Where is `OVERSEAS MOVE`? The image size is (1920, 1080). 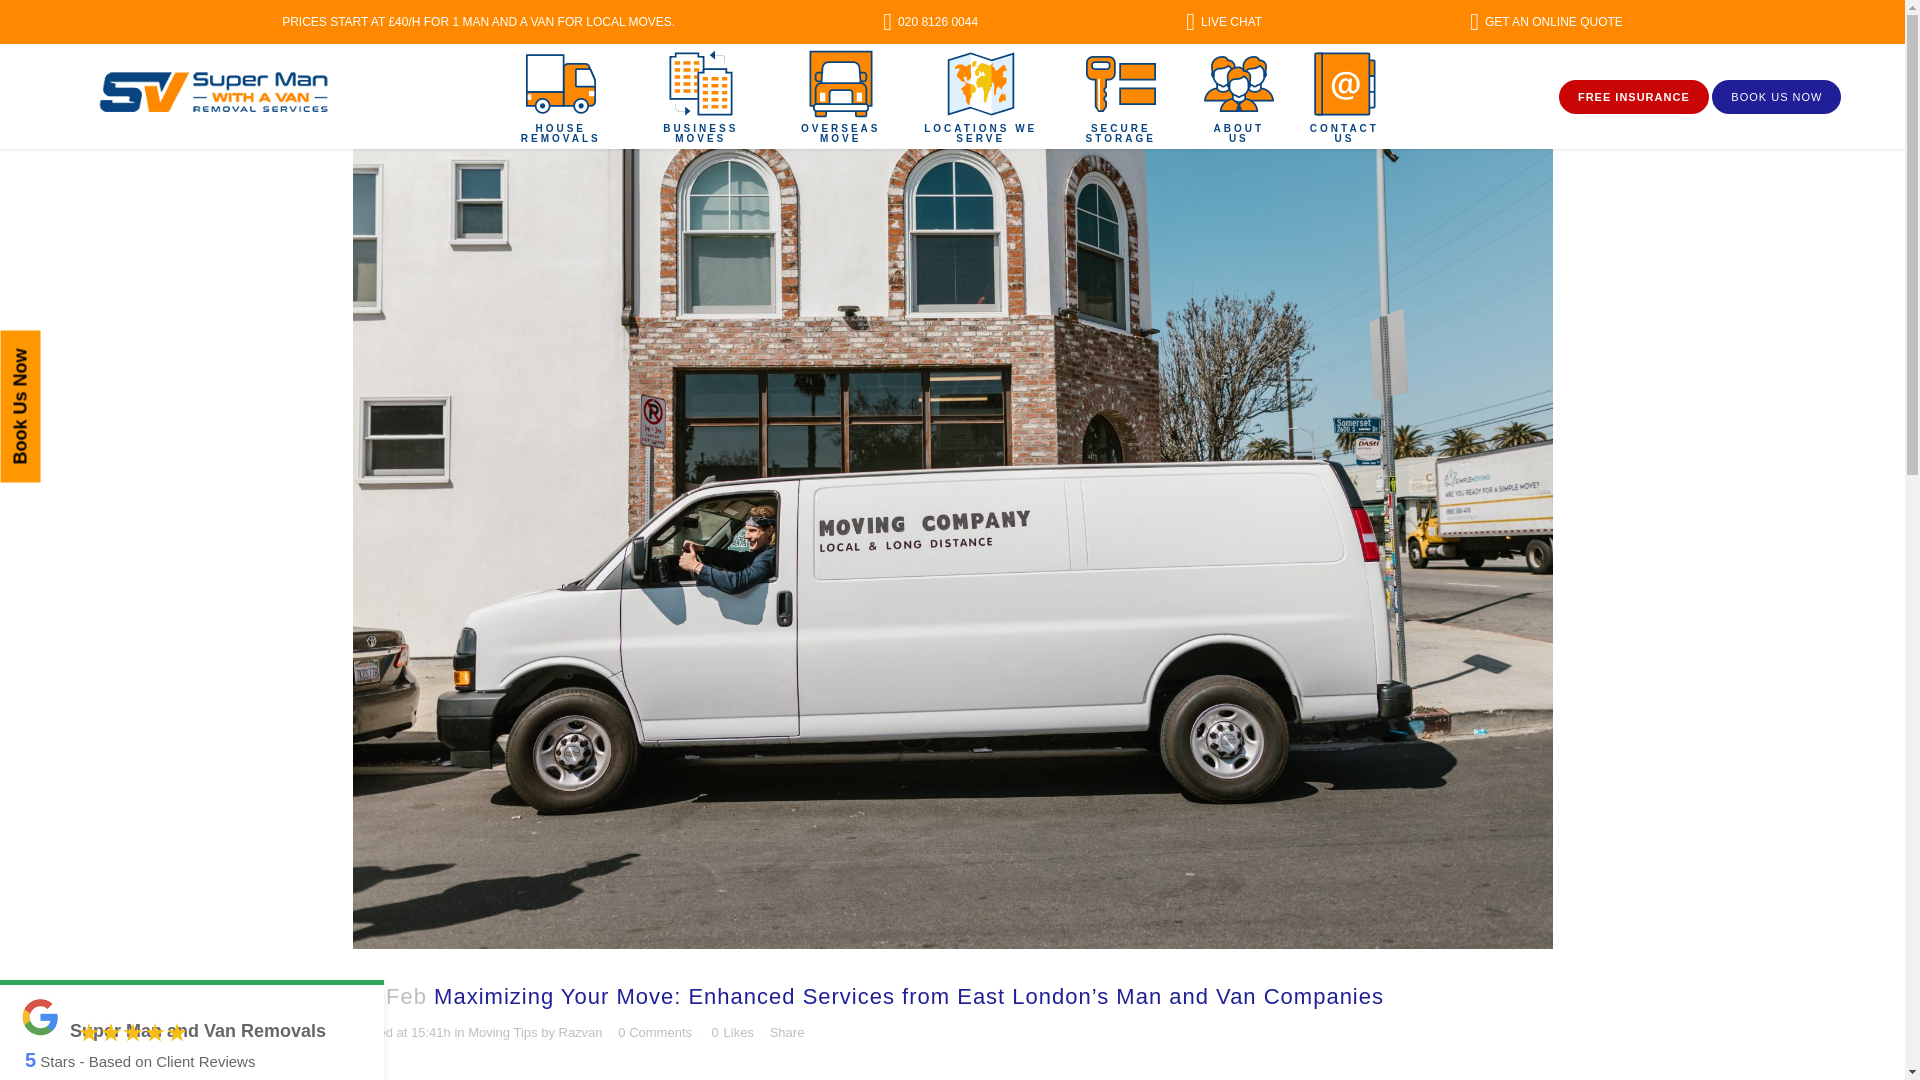 OVERSEAS MOVE is located at coordinates (840, 96).